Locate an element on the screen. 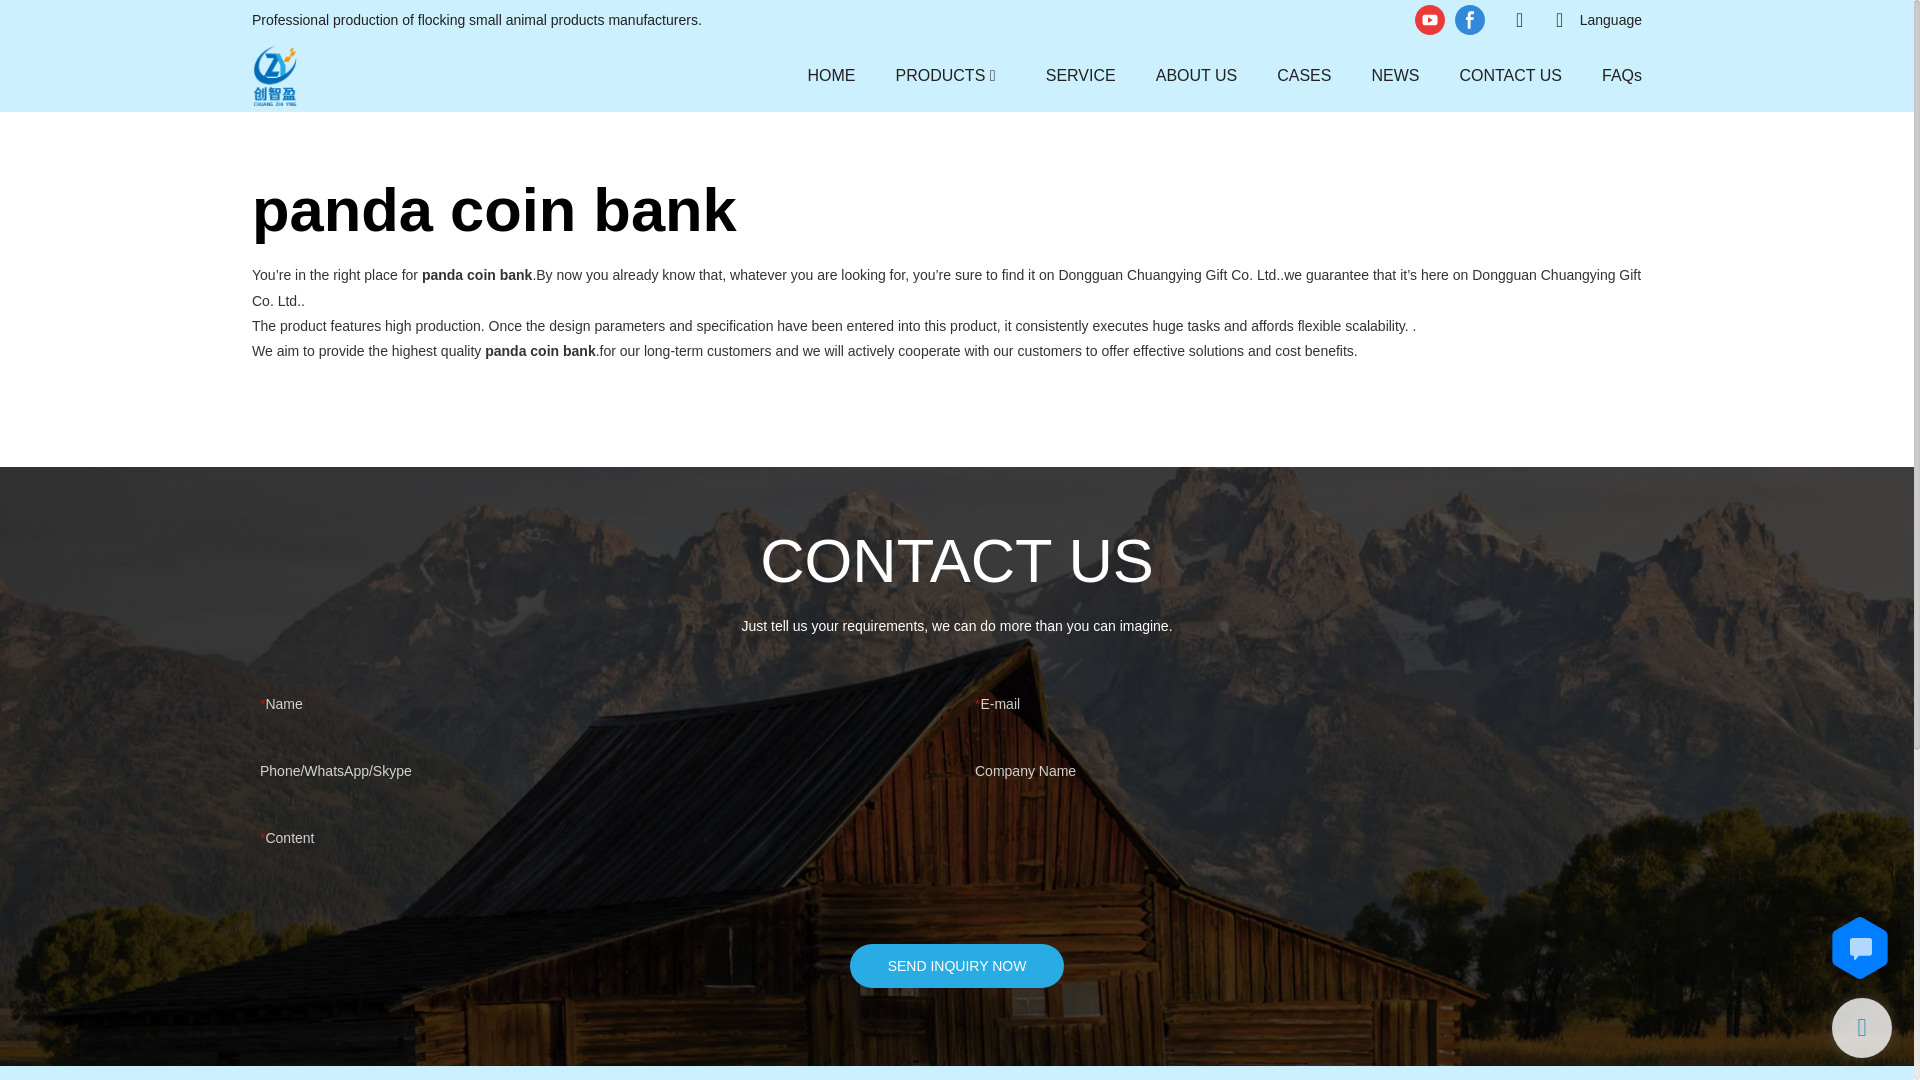  youtube is located at coordinates (1429, 20).